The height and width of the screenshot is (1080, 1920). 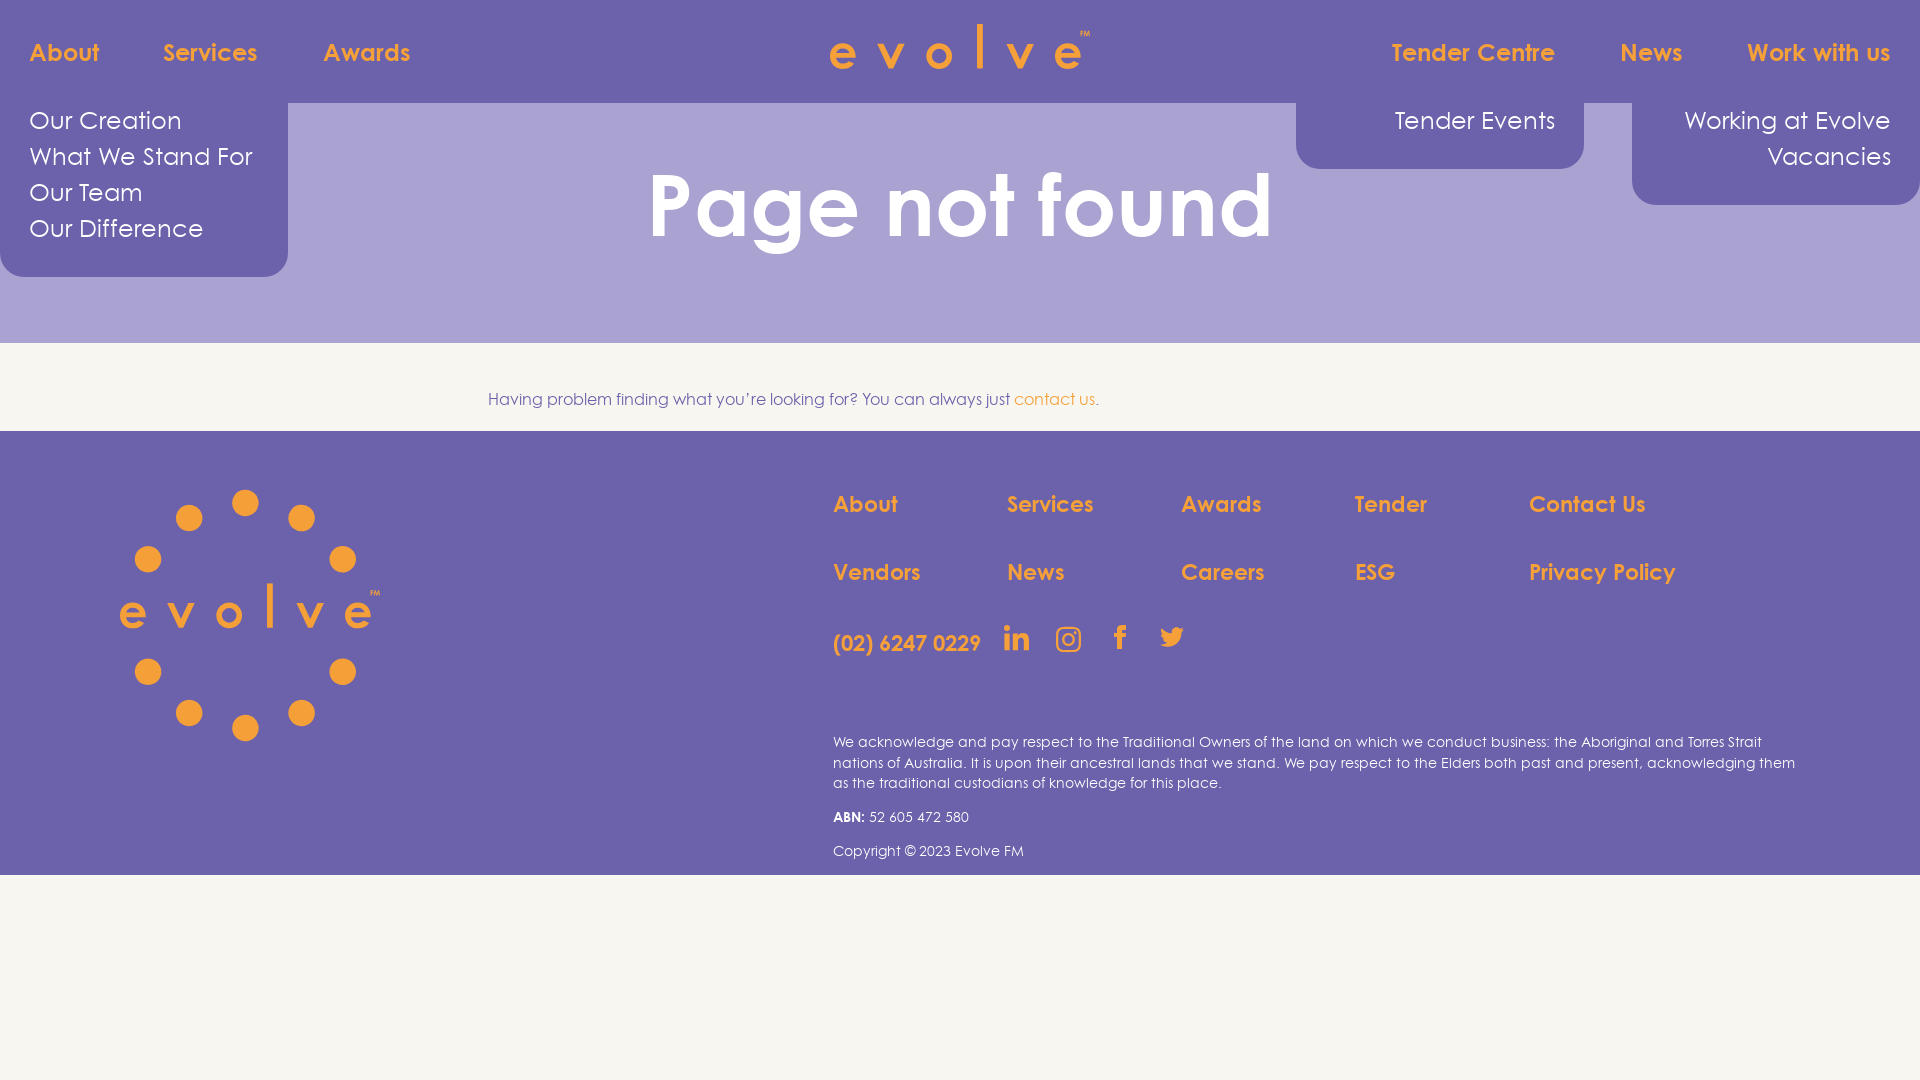 What do you see at coordinates (917, 504) in the screenshot?
I see `About` at bounding box center [917, 504].